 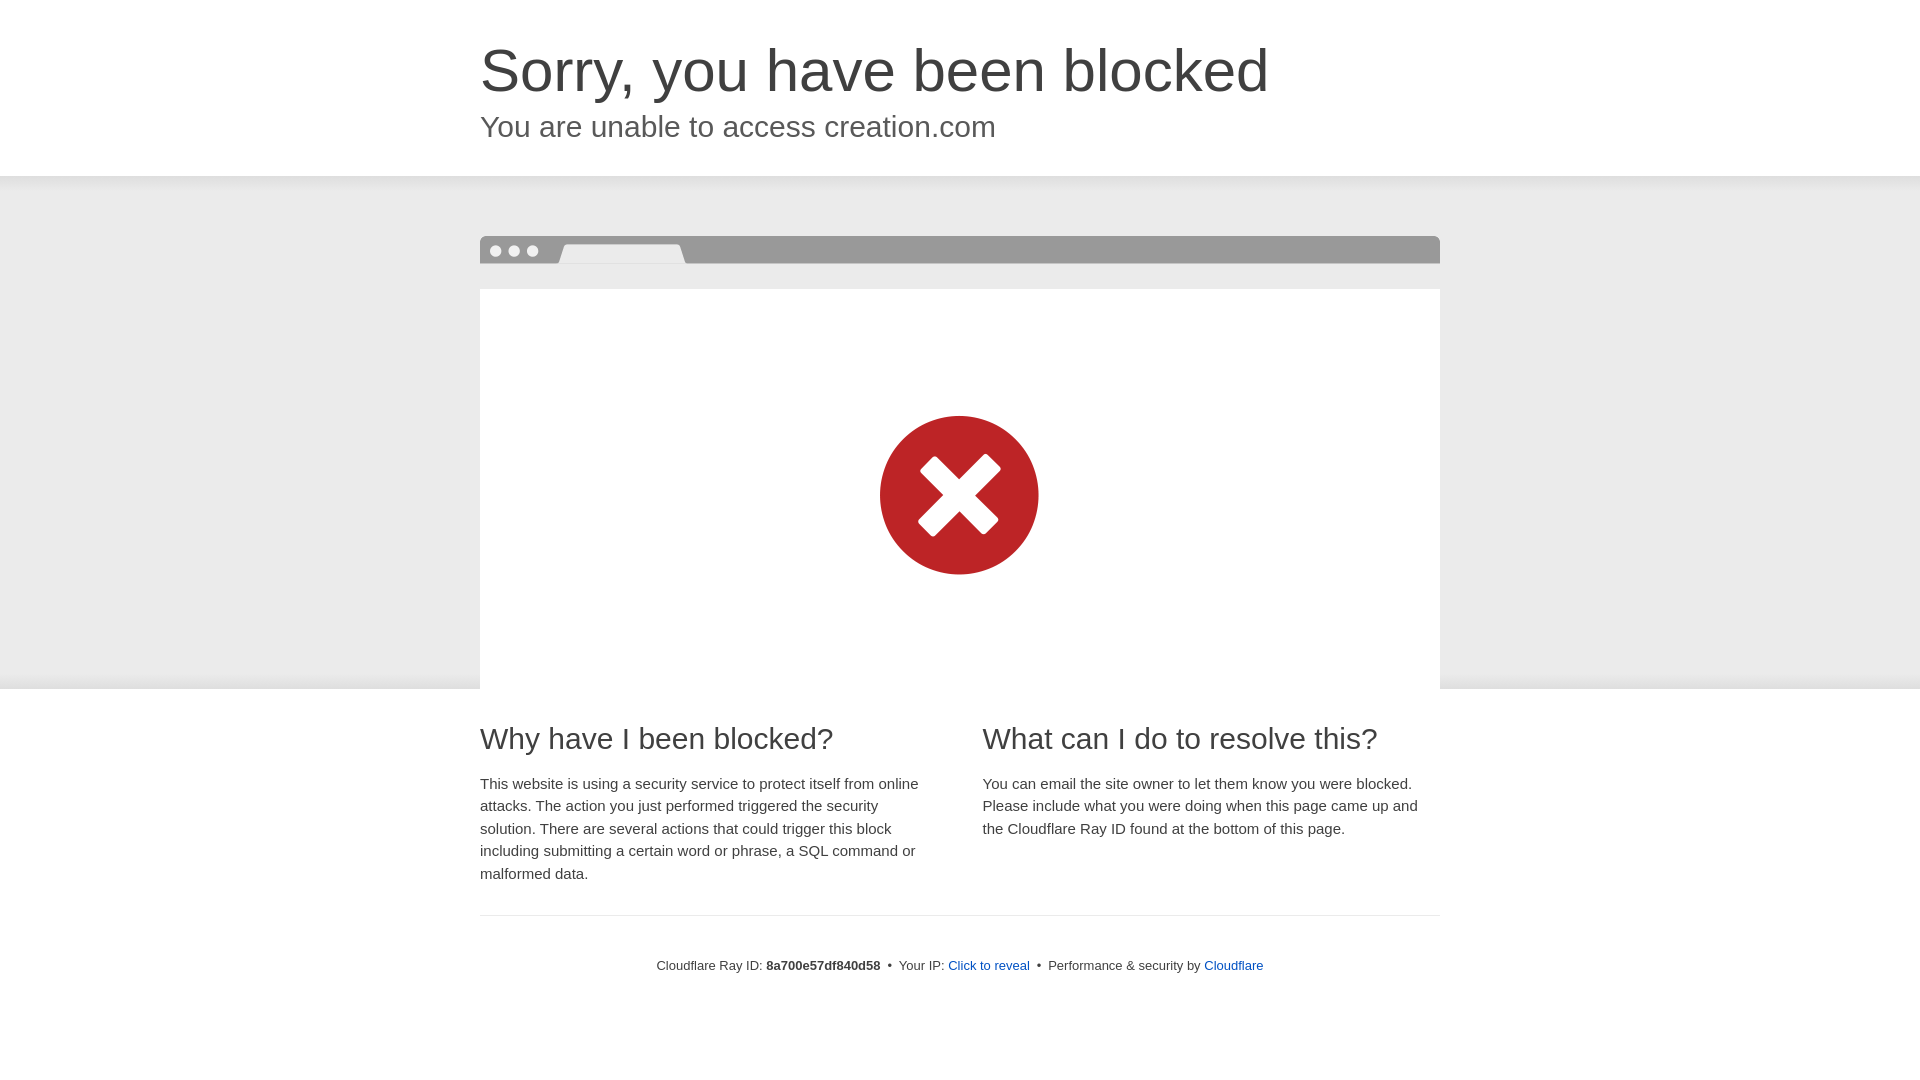 I want to click on Cloudflare, so click(x=1233, y=965).